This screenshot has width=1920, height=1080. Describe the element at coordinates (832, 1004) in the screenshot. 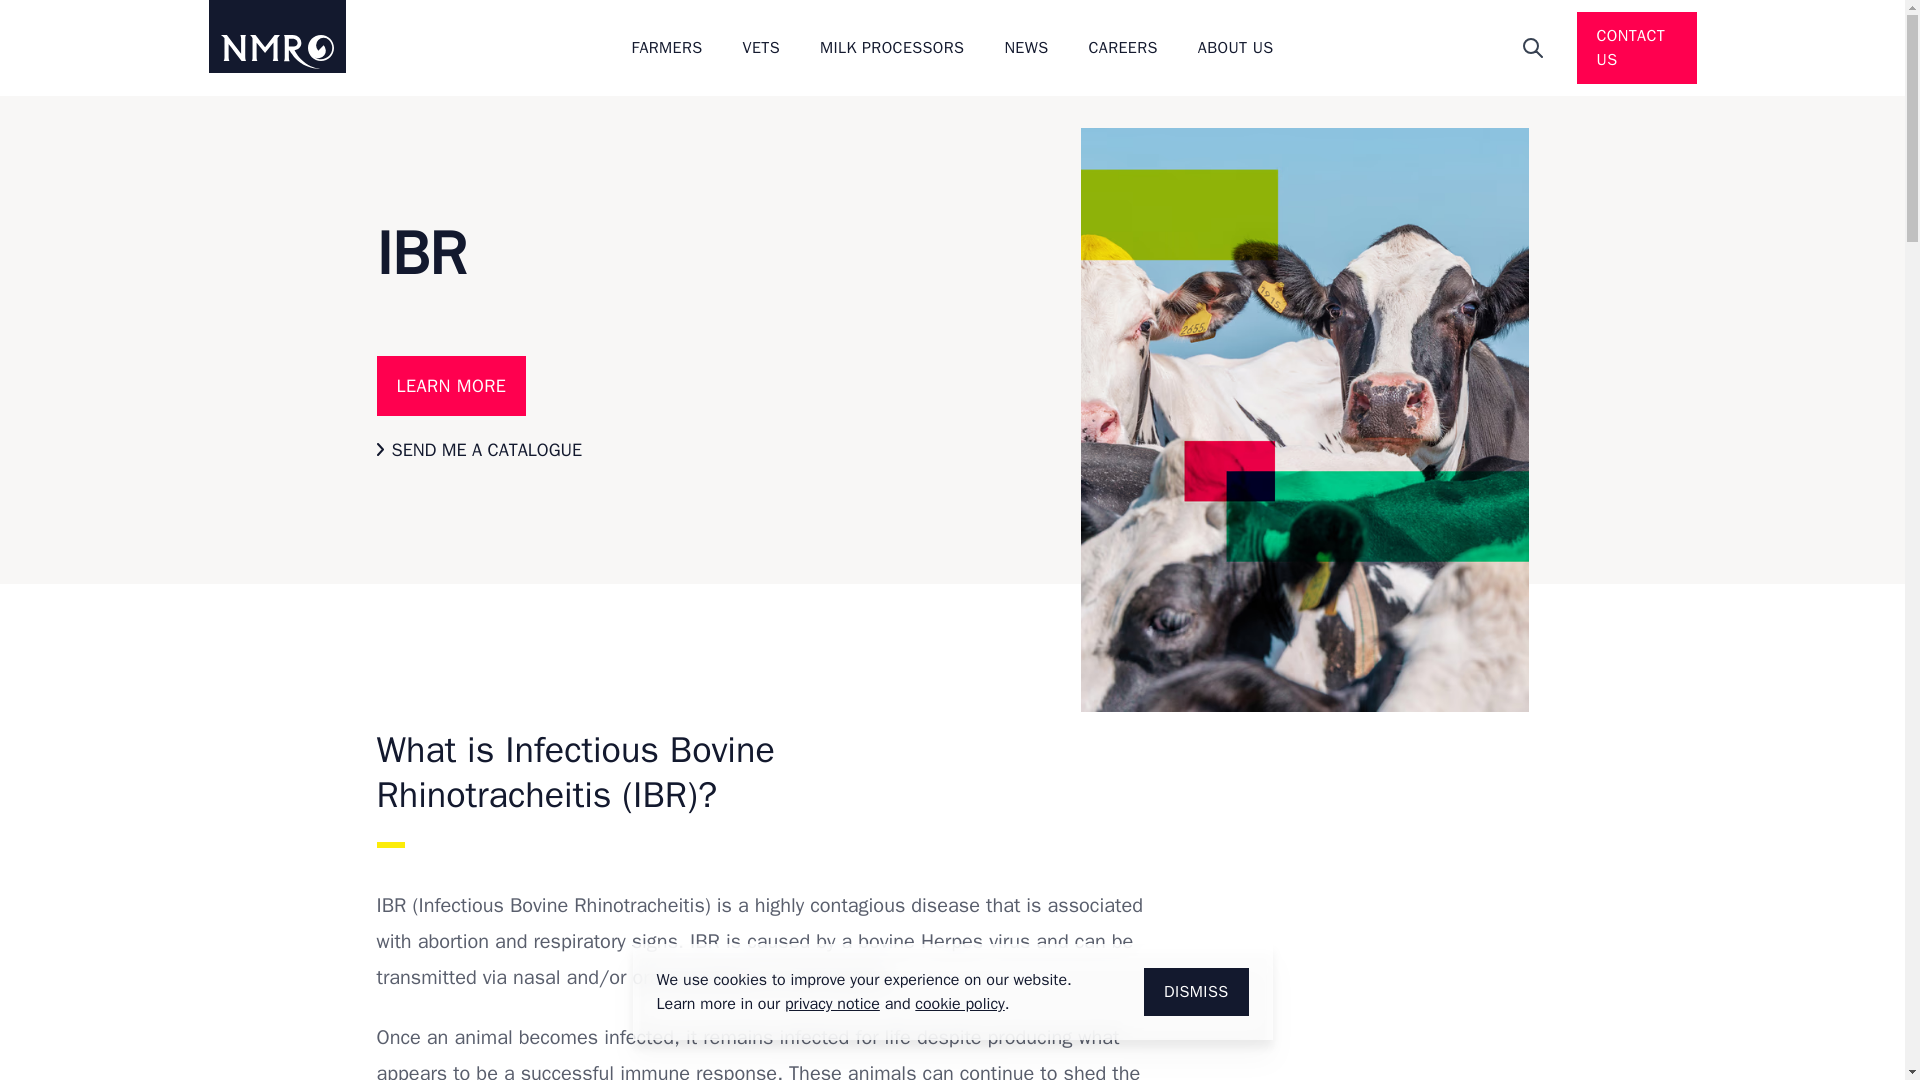

I see `privacy notice` at that location.